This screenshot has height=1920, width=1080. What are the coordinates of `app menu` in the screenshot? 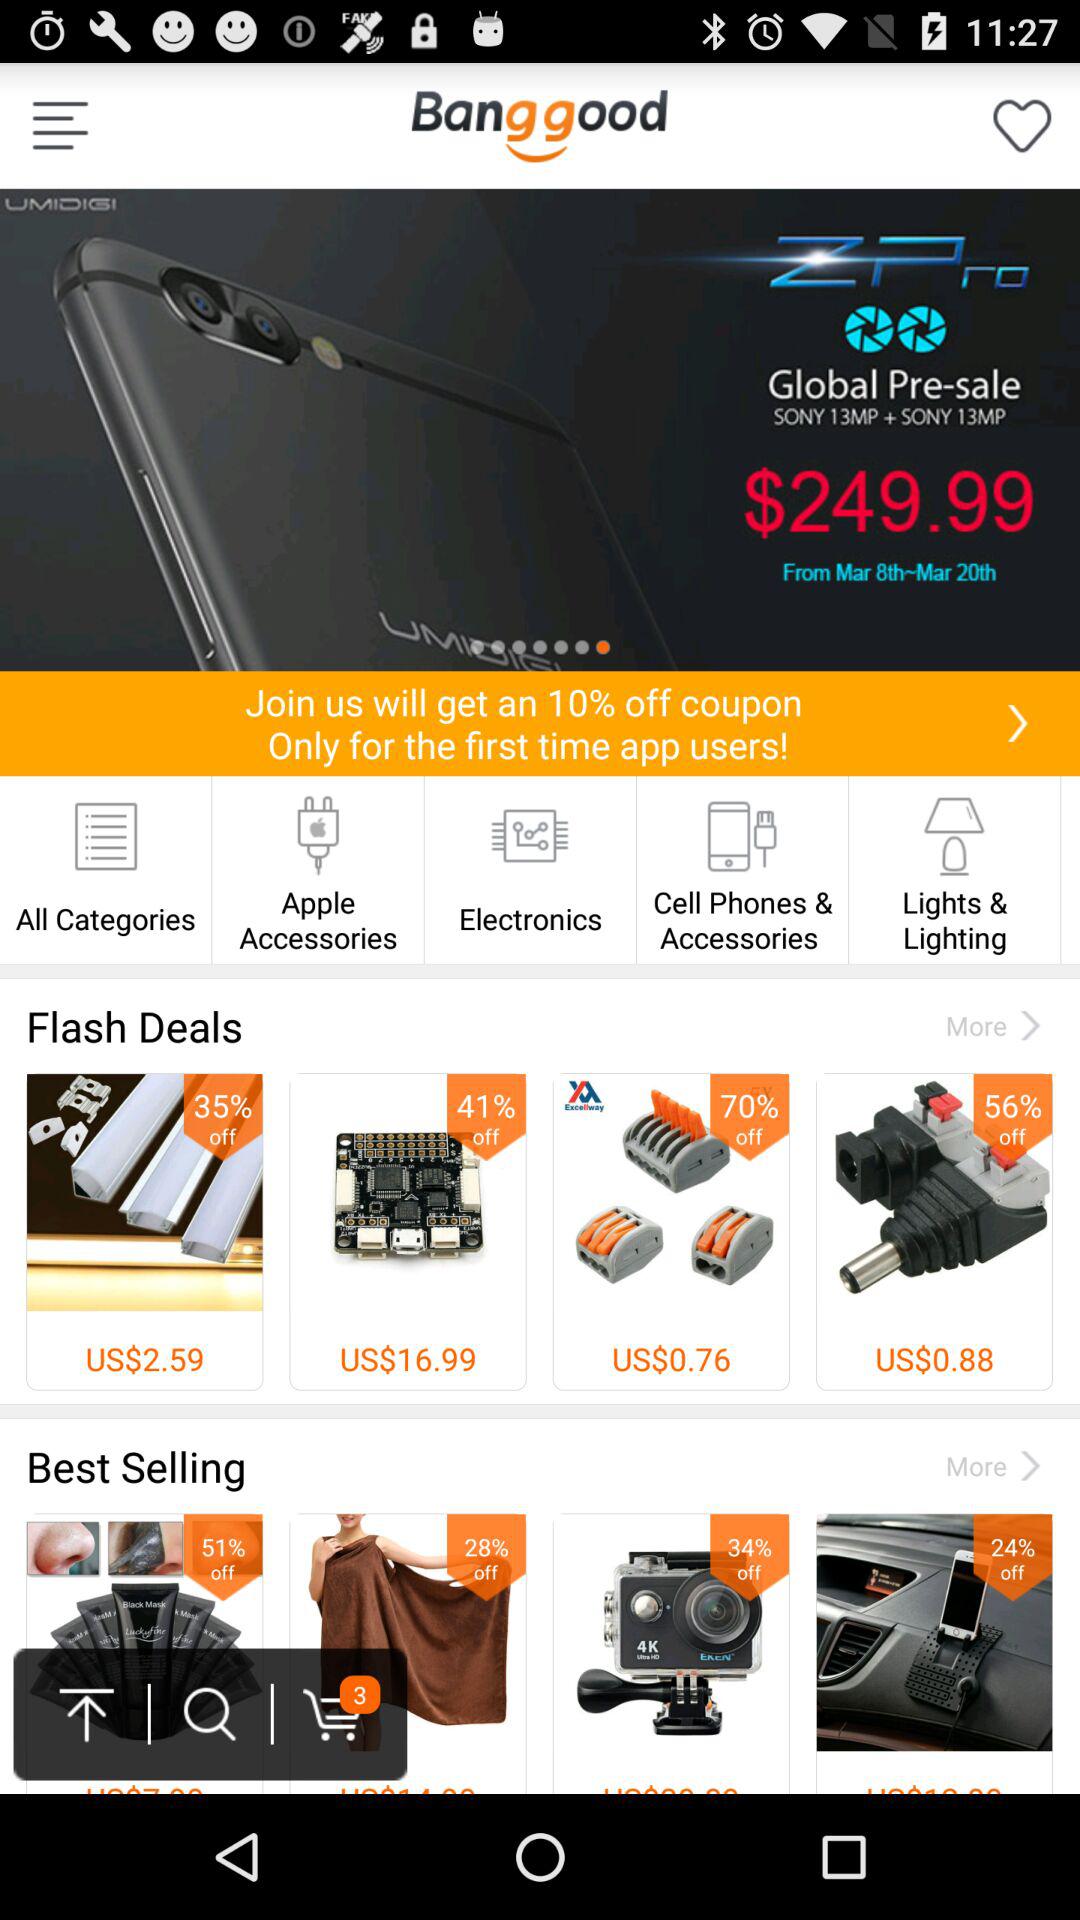 It's located at (60, 126).